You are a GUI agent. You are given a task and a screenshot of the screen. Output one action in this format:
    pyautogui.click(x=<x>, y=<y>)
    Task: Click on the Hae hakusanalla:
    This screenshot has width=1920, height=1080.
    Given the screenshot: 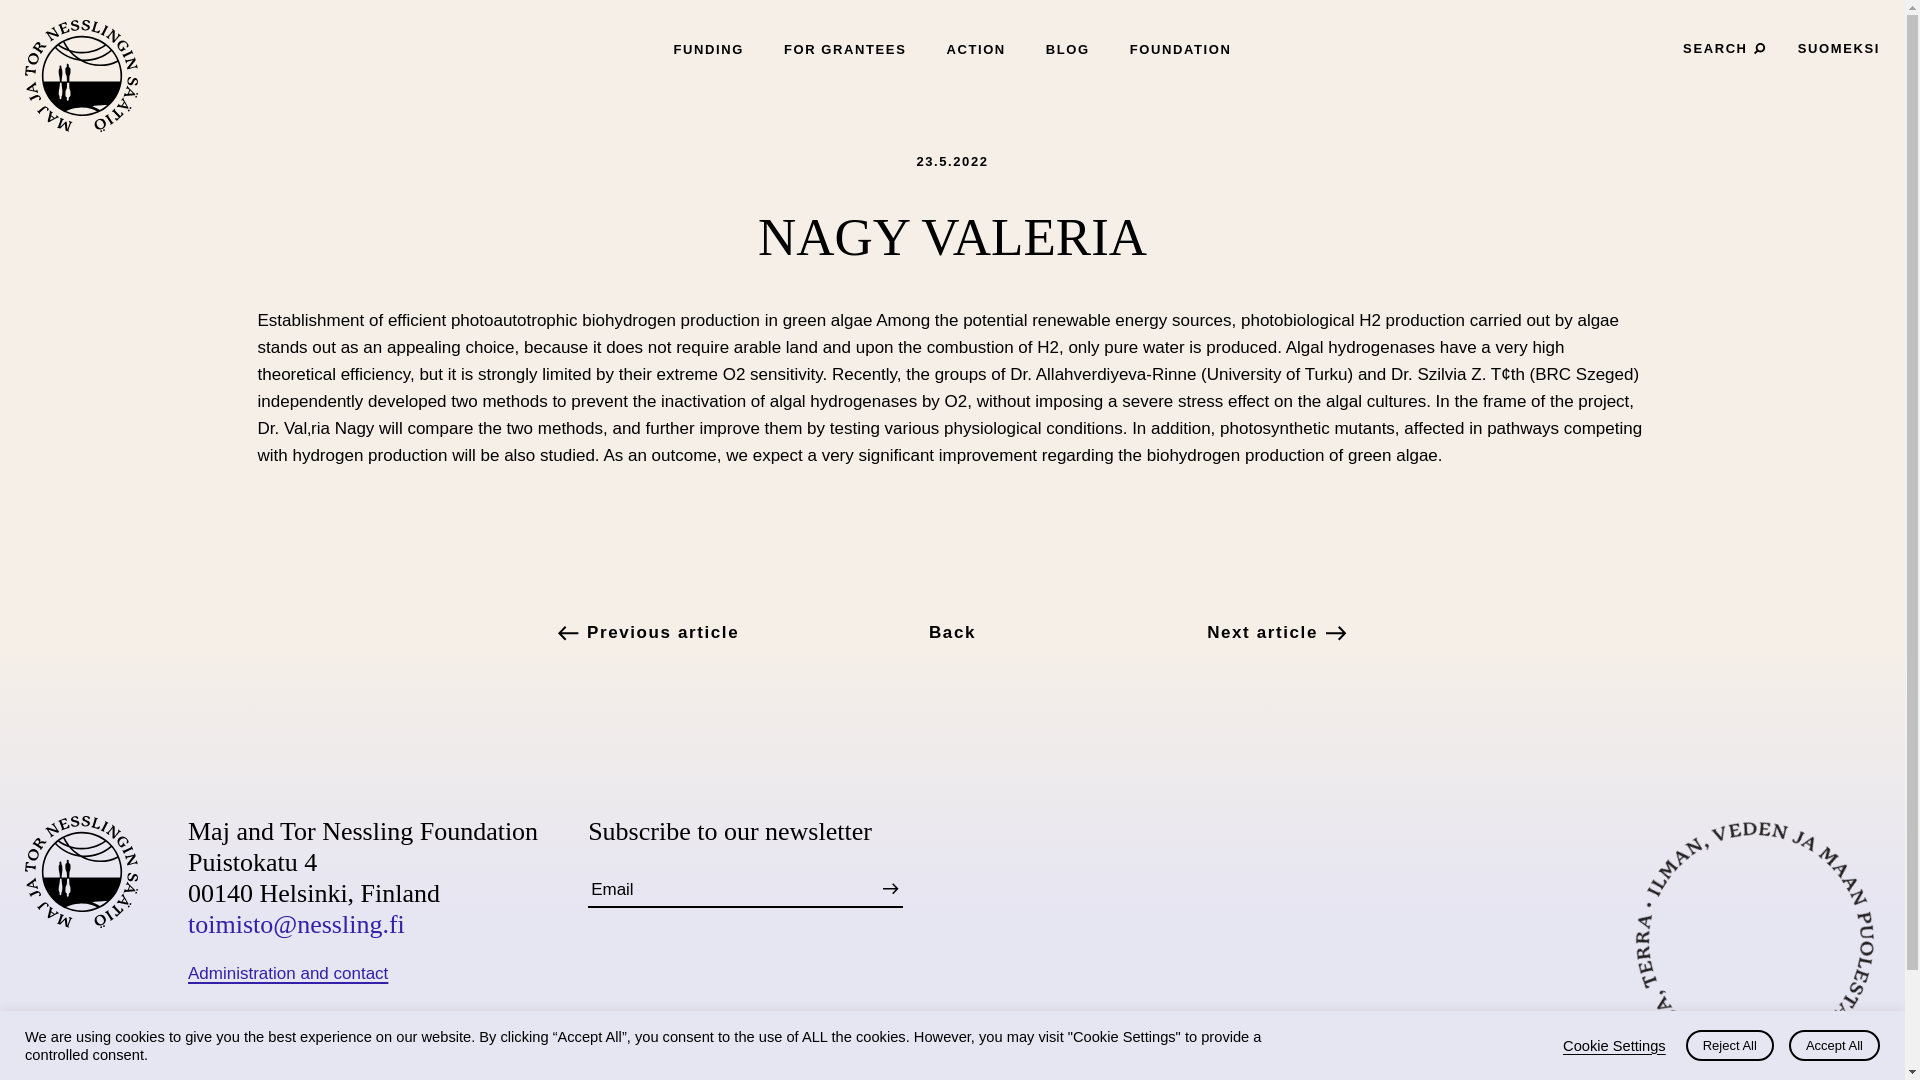 What is the action you would take?
    pyautogui.click(x=1720, y=48)
    